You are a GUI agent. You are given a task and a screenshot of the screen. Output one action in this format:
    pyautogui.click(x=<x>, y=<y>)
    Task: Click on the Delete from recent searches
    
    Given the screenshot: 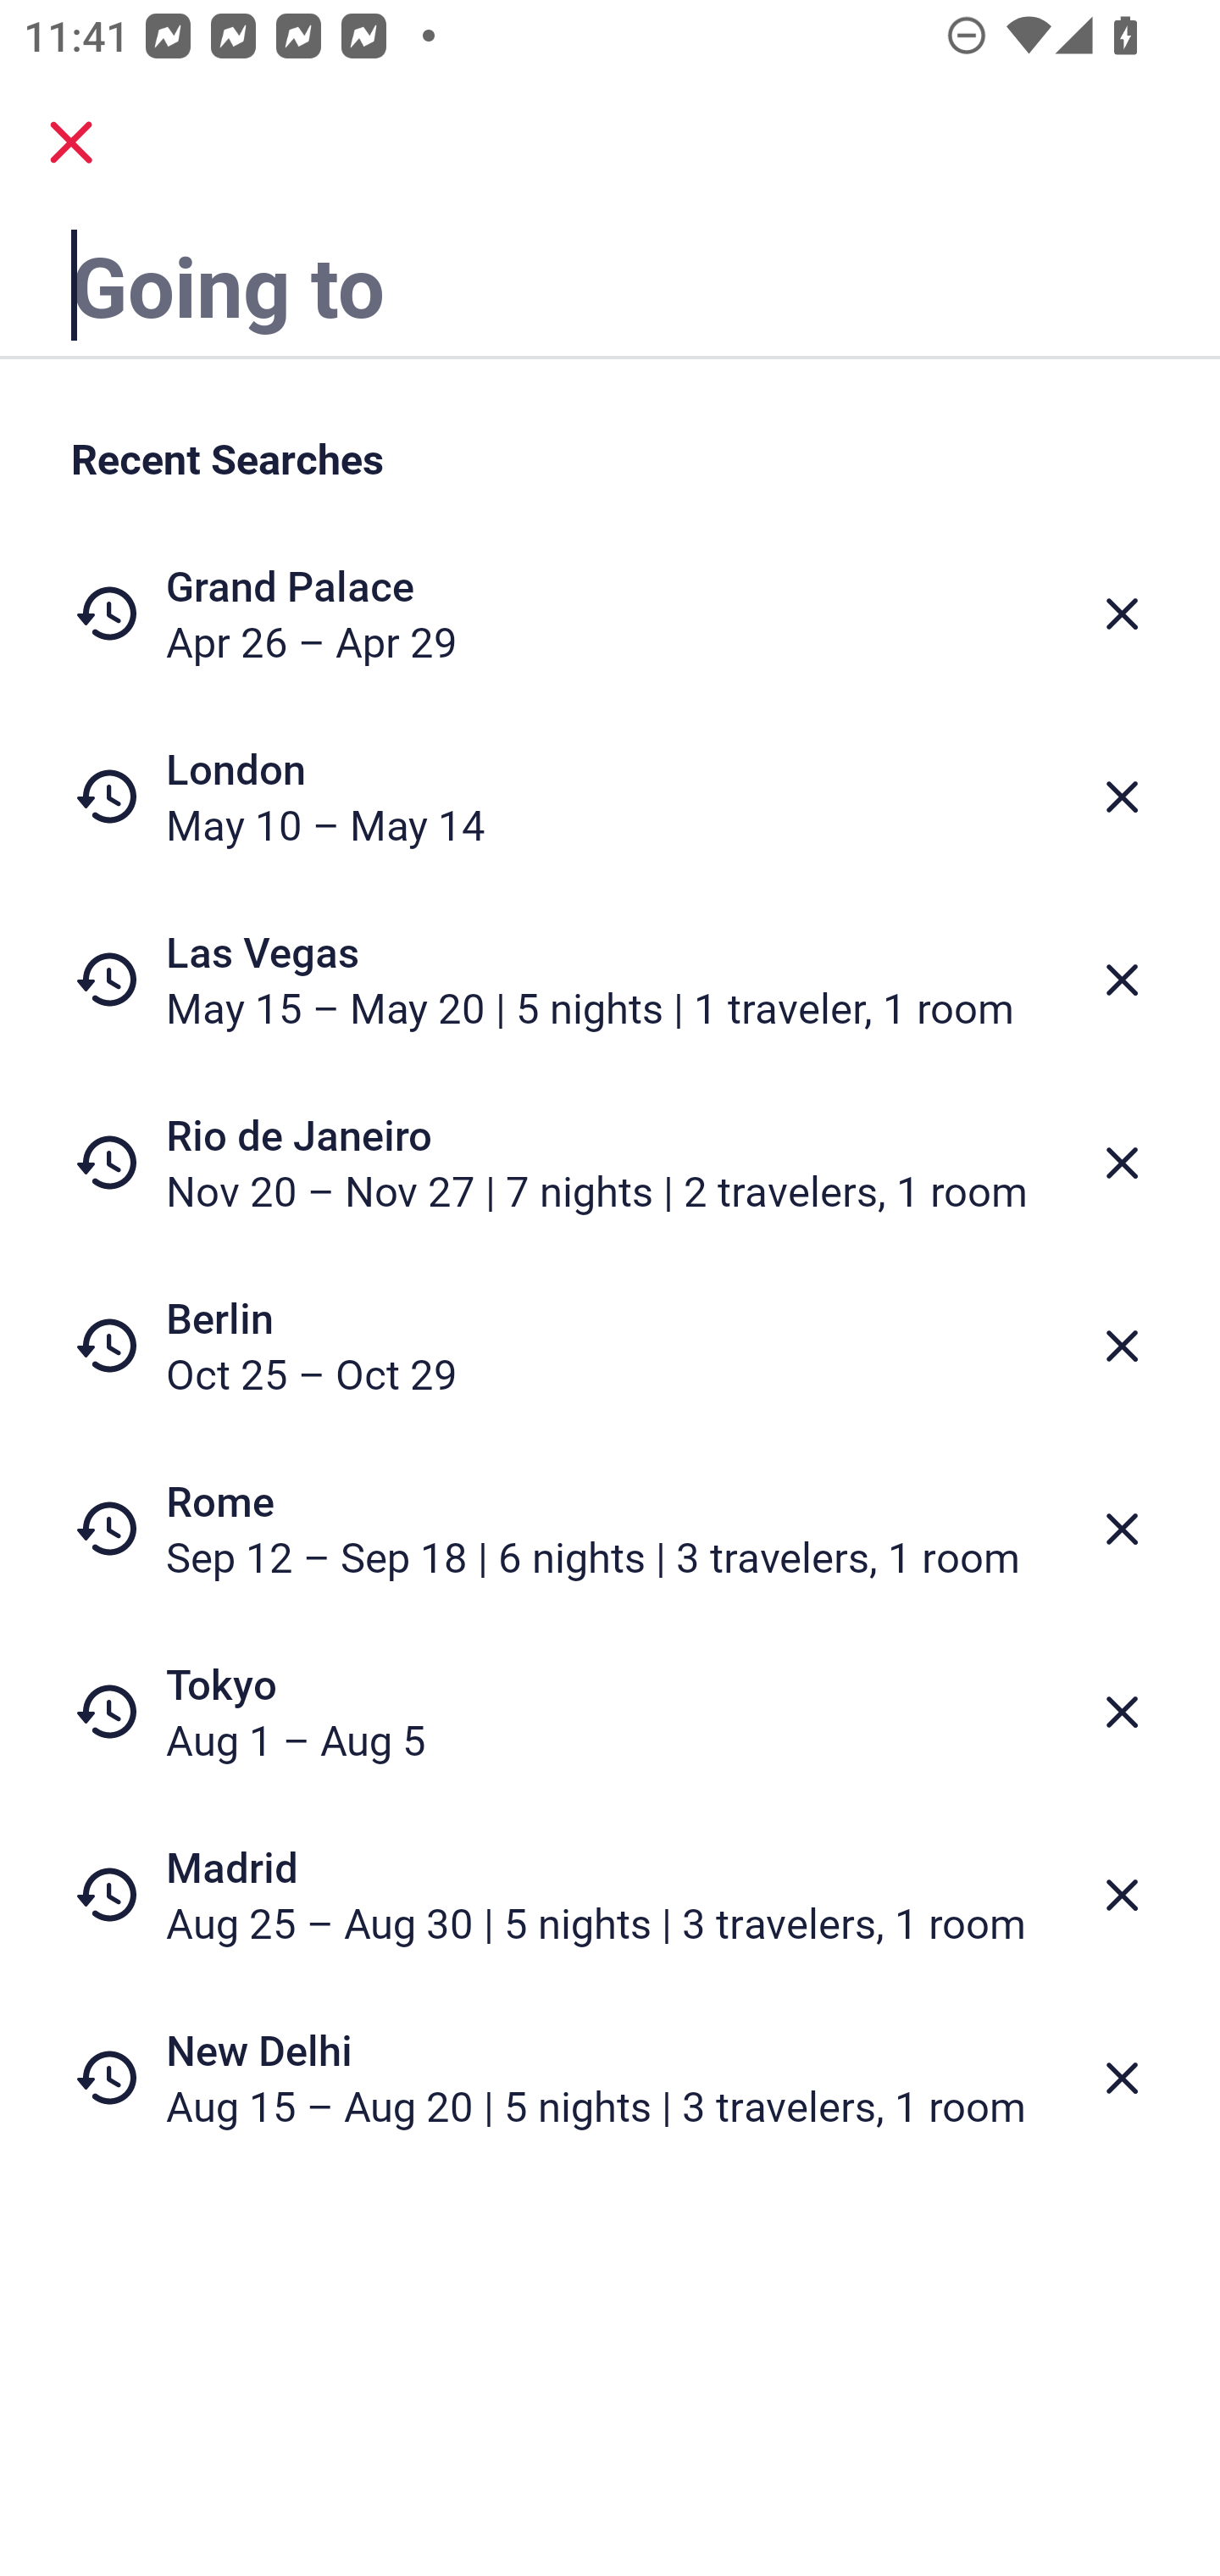 What is the action you would take?
    pyautogui.click(x=1122, y=980)
    